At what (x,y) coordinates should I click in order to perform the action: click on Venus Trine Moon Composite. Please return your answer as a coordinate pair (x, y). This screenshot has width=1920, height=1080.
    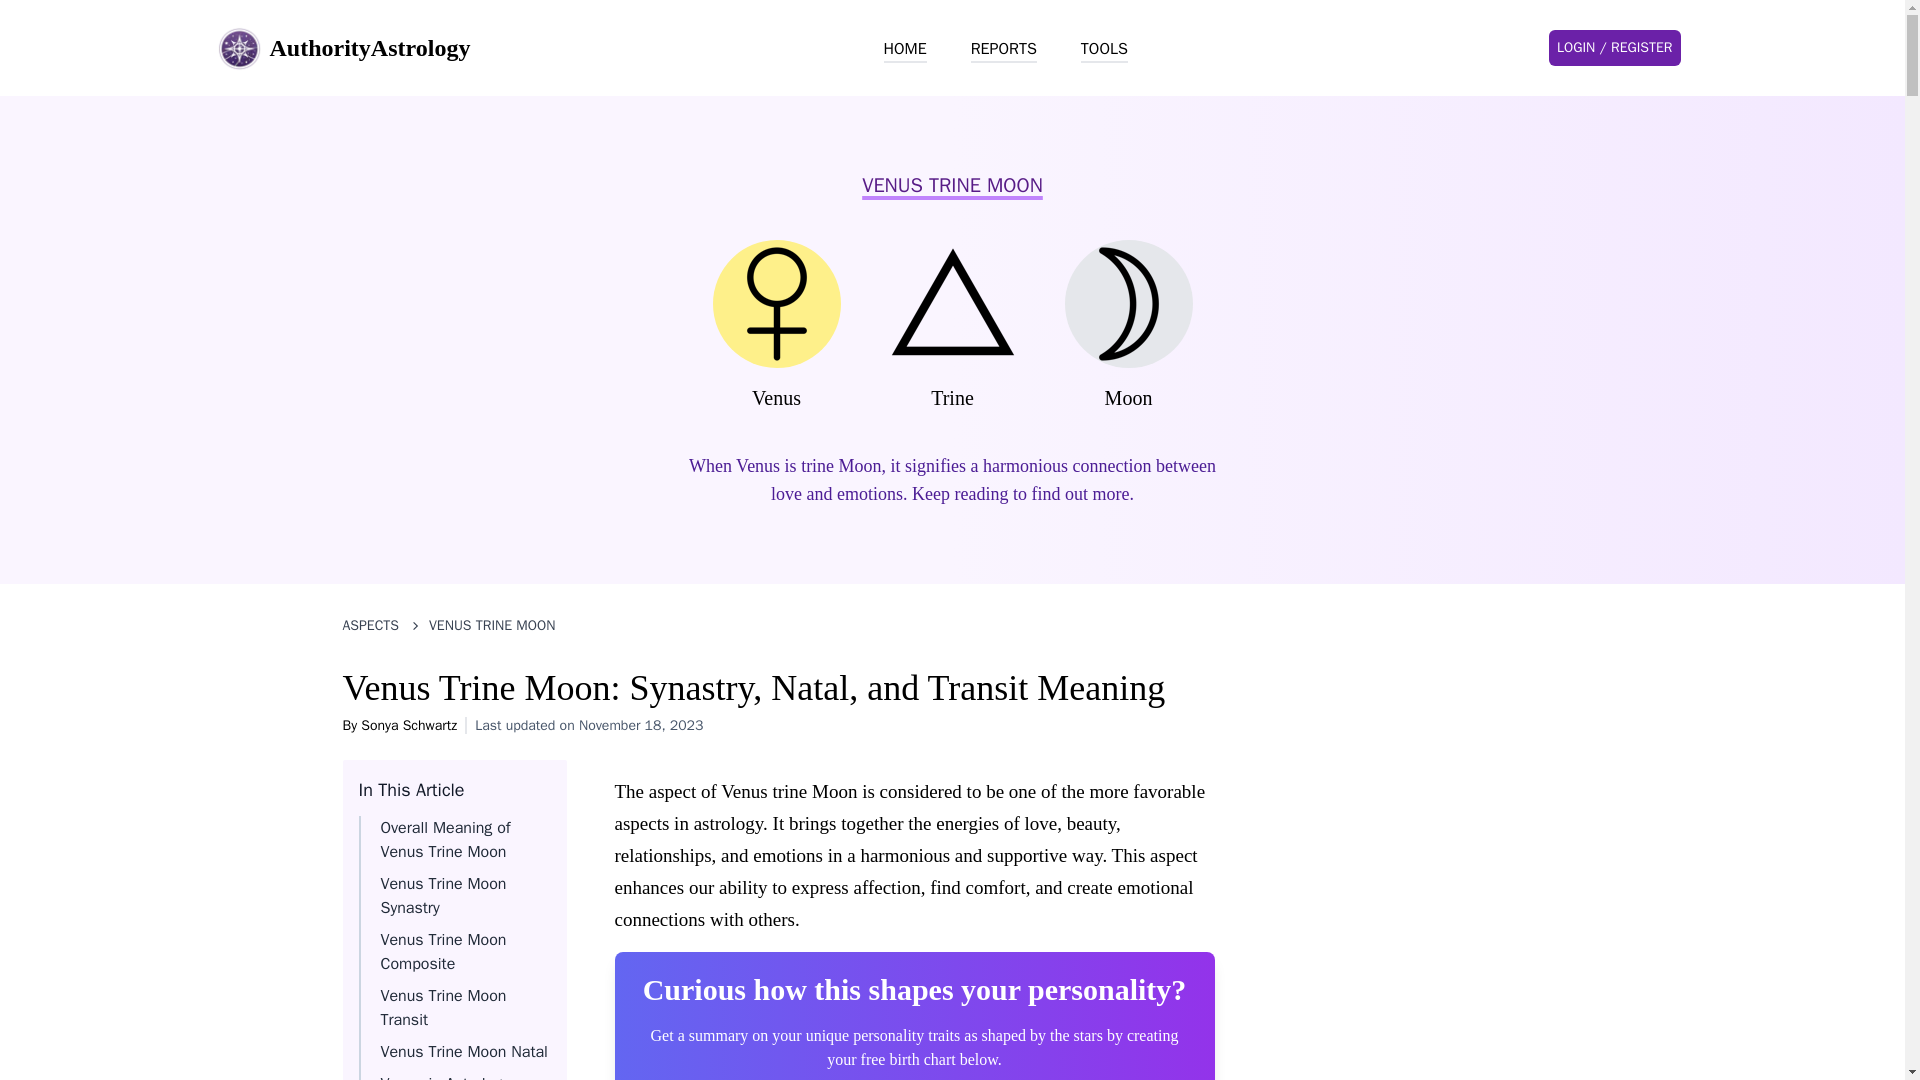
    Looking at the image, I should click on (443, 952).